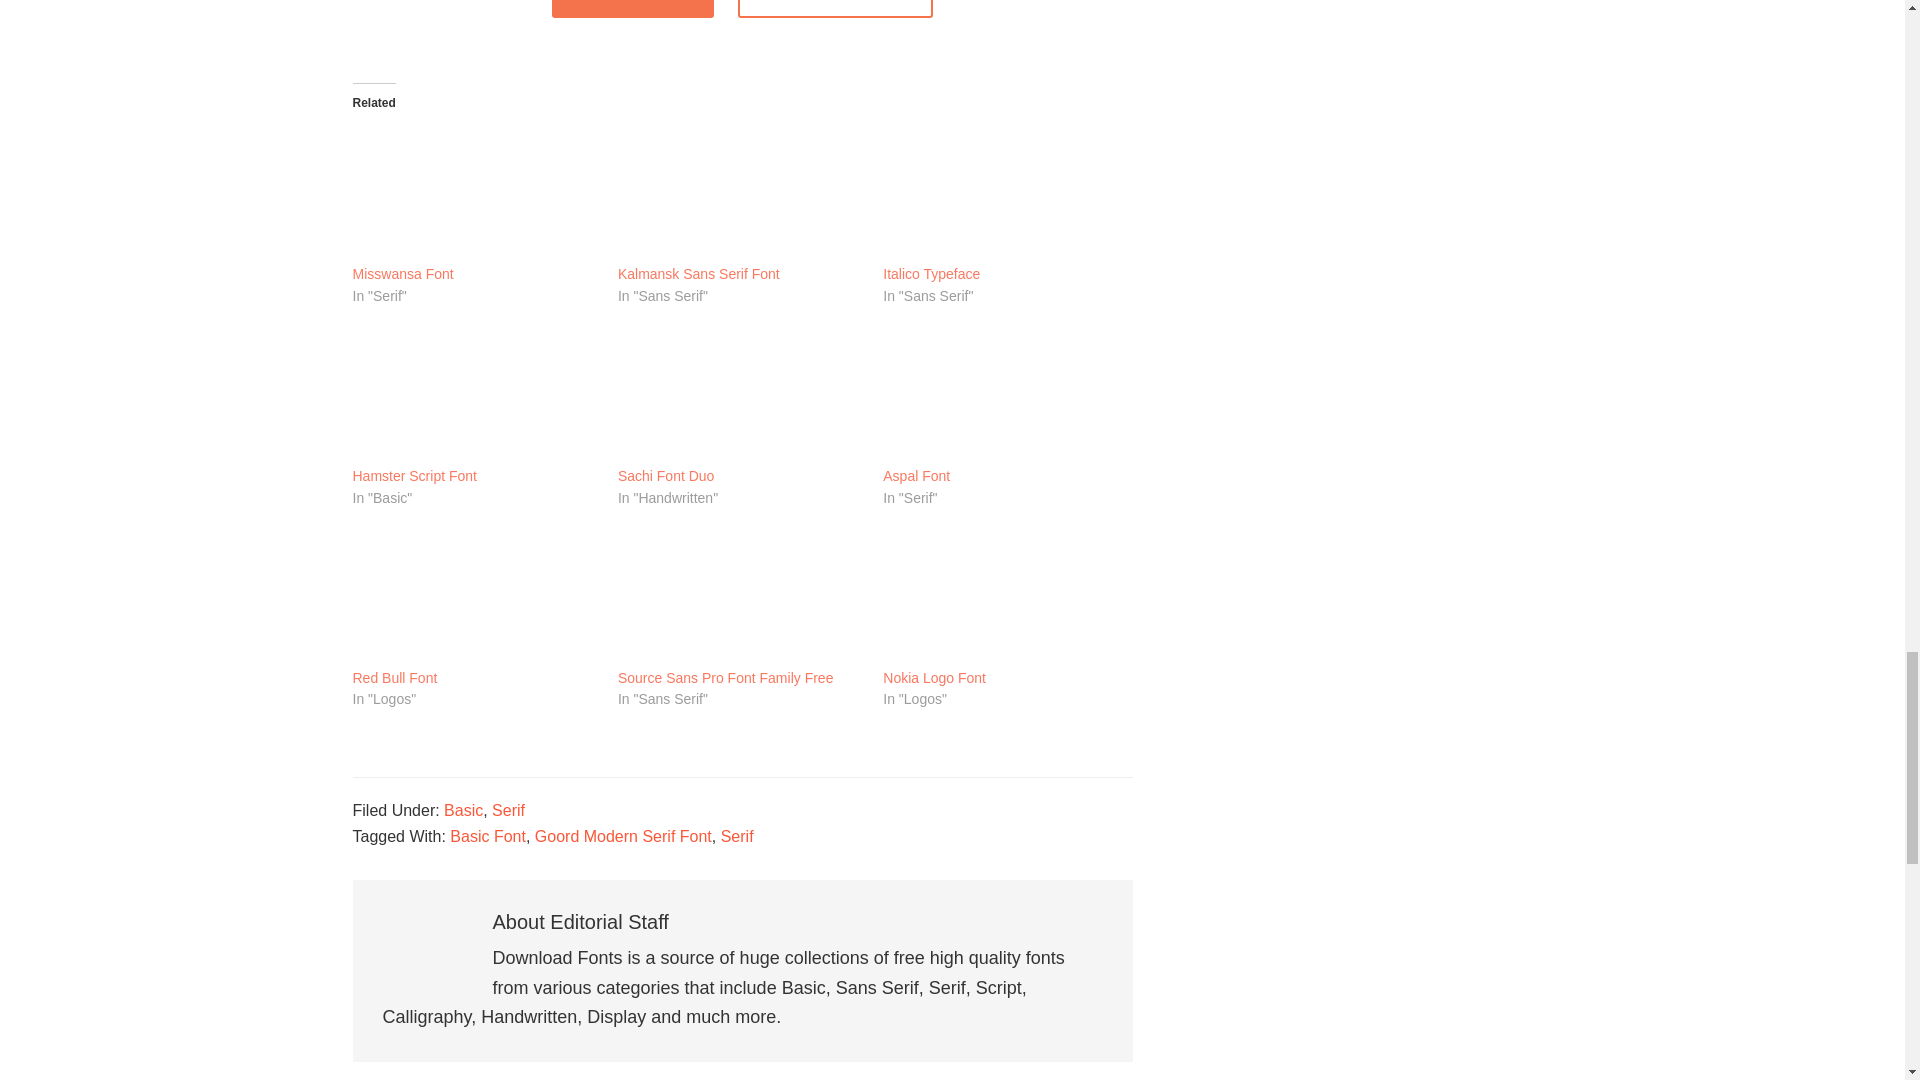 The image size is (1920, 1080). I want to click on Source Sans Pro Font Family Free, so click(726, 678).